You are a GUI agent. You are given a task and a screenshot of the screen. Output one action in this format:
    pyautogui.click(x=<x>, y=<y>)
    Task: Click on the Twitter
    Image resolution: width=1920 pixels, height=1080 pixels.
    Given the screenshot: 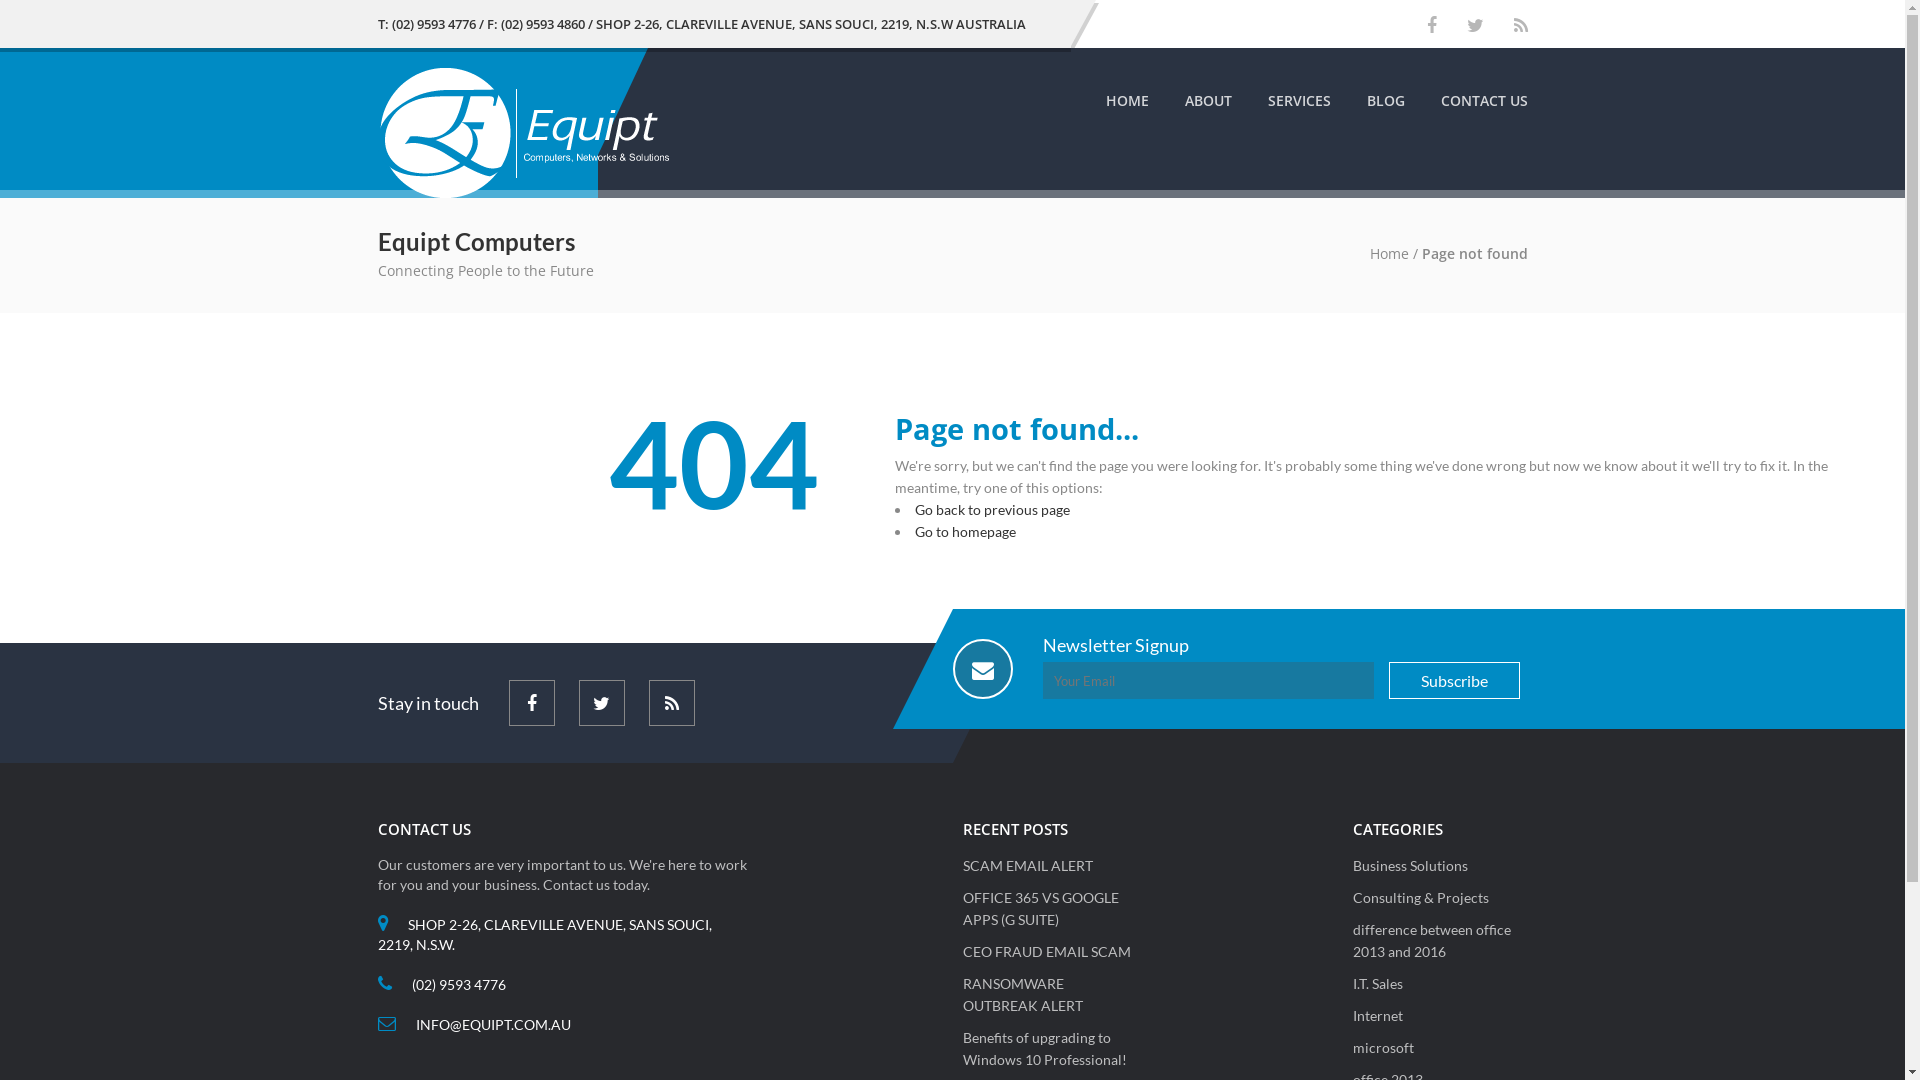 What is the action you would take?
    pyautogui.click(x=1474, y=26)
    